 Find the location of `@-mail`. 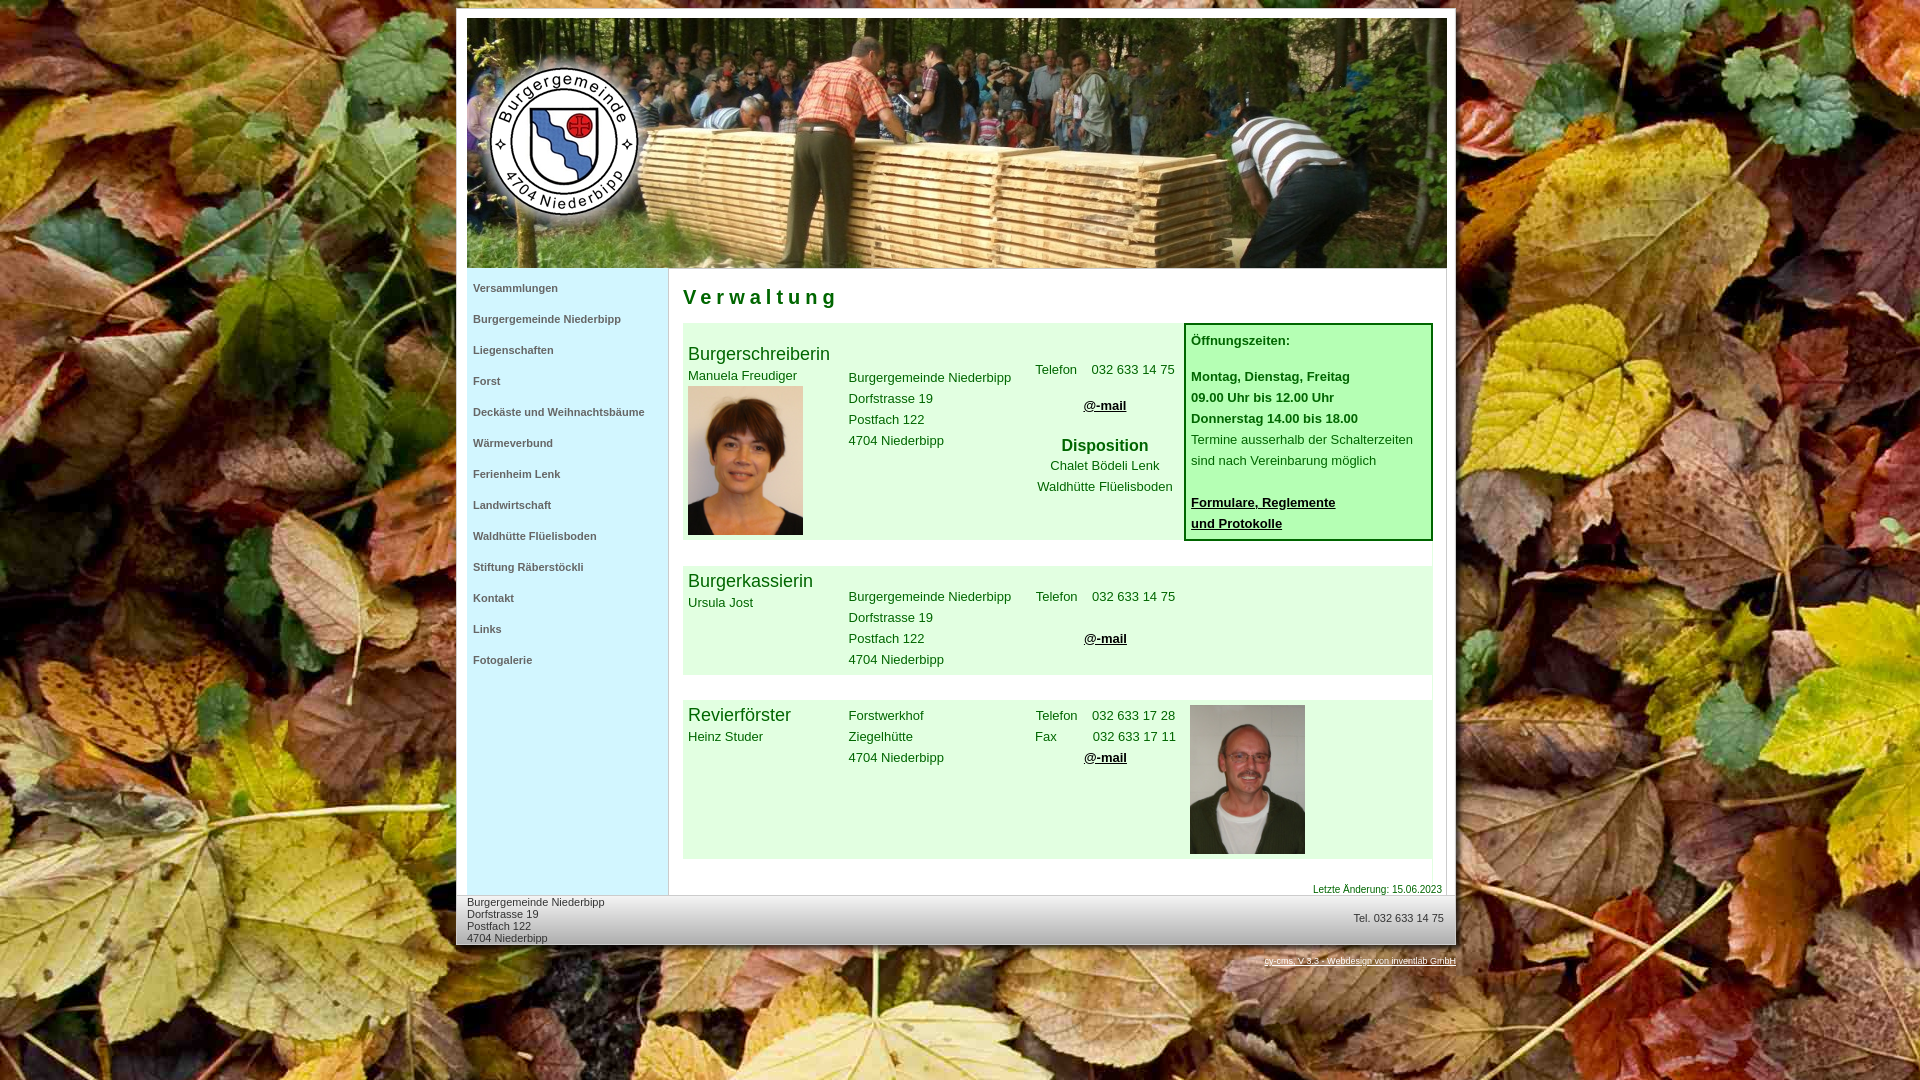

@-mail is located at coordinates (1106, 758).